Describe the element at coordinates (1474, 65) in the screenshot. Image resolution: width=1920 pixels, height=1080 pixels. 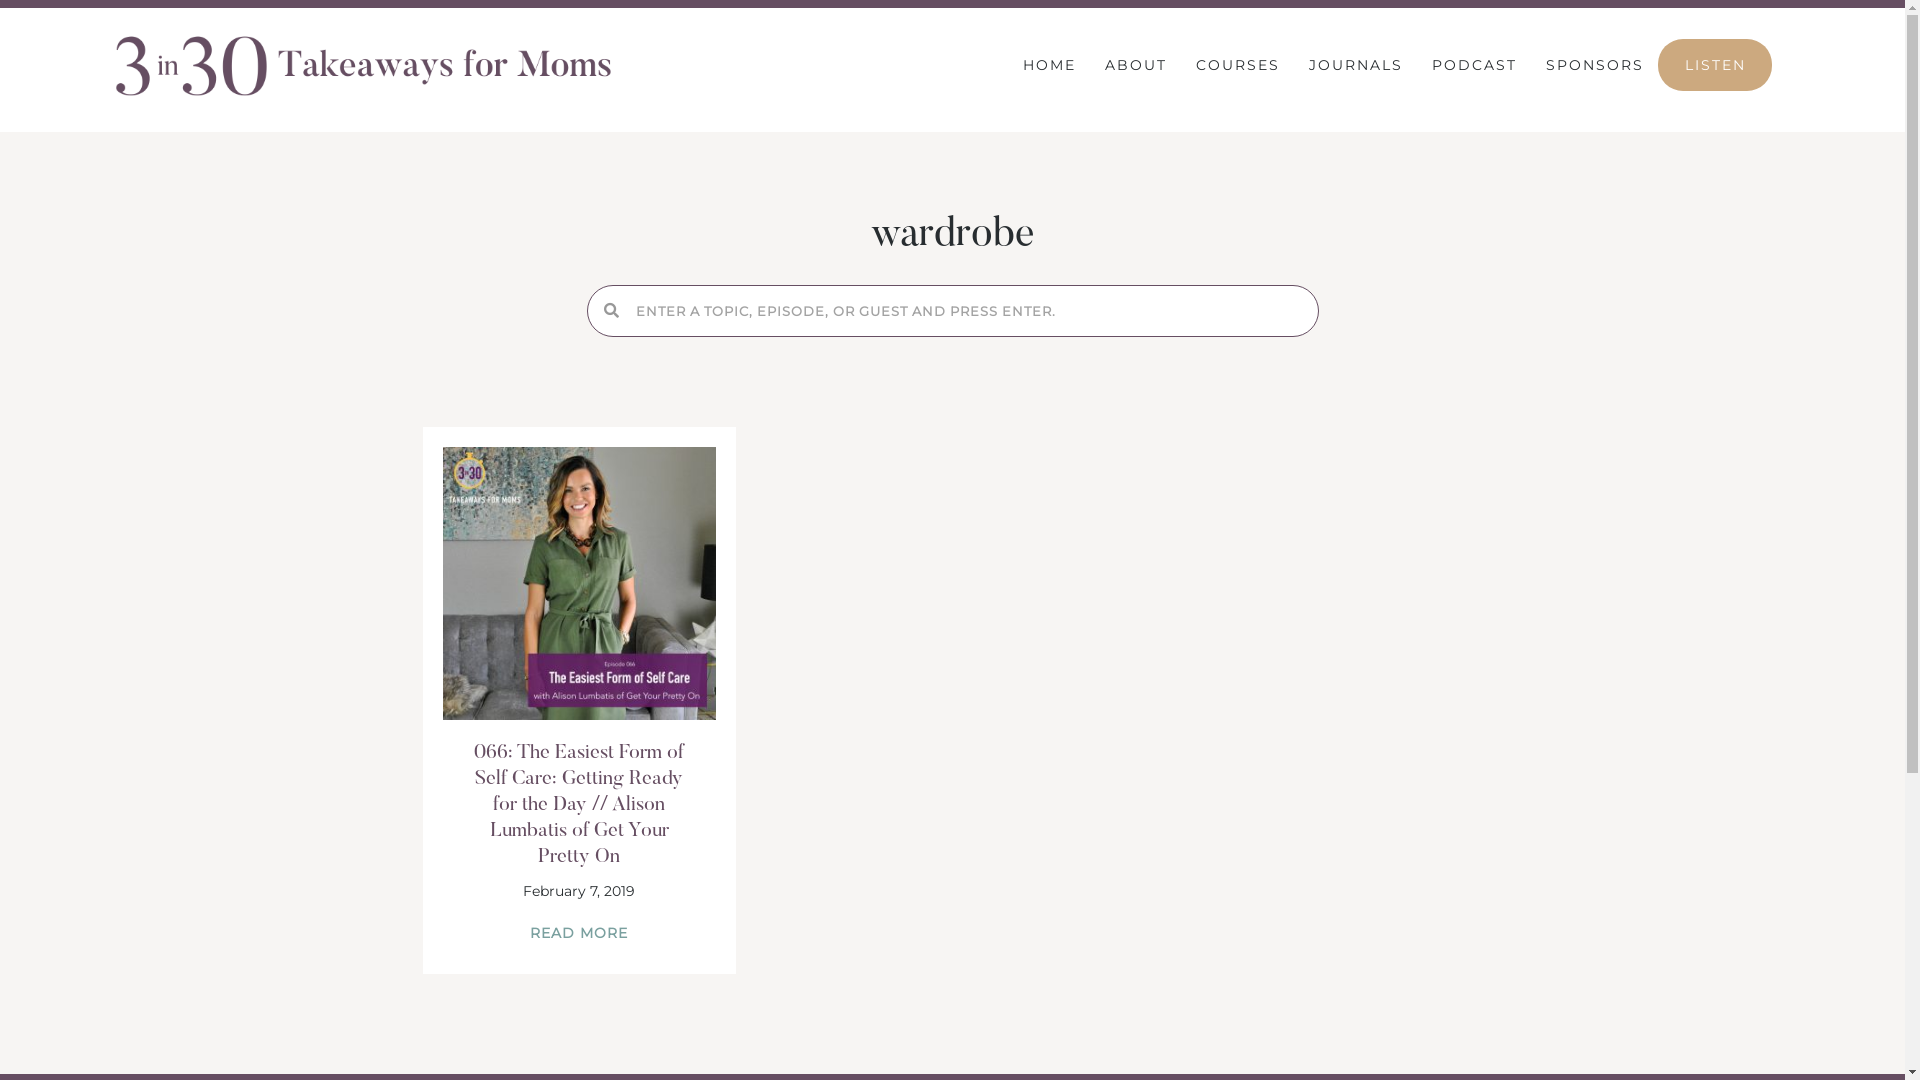
I see `PODCAST` at that location.